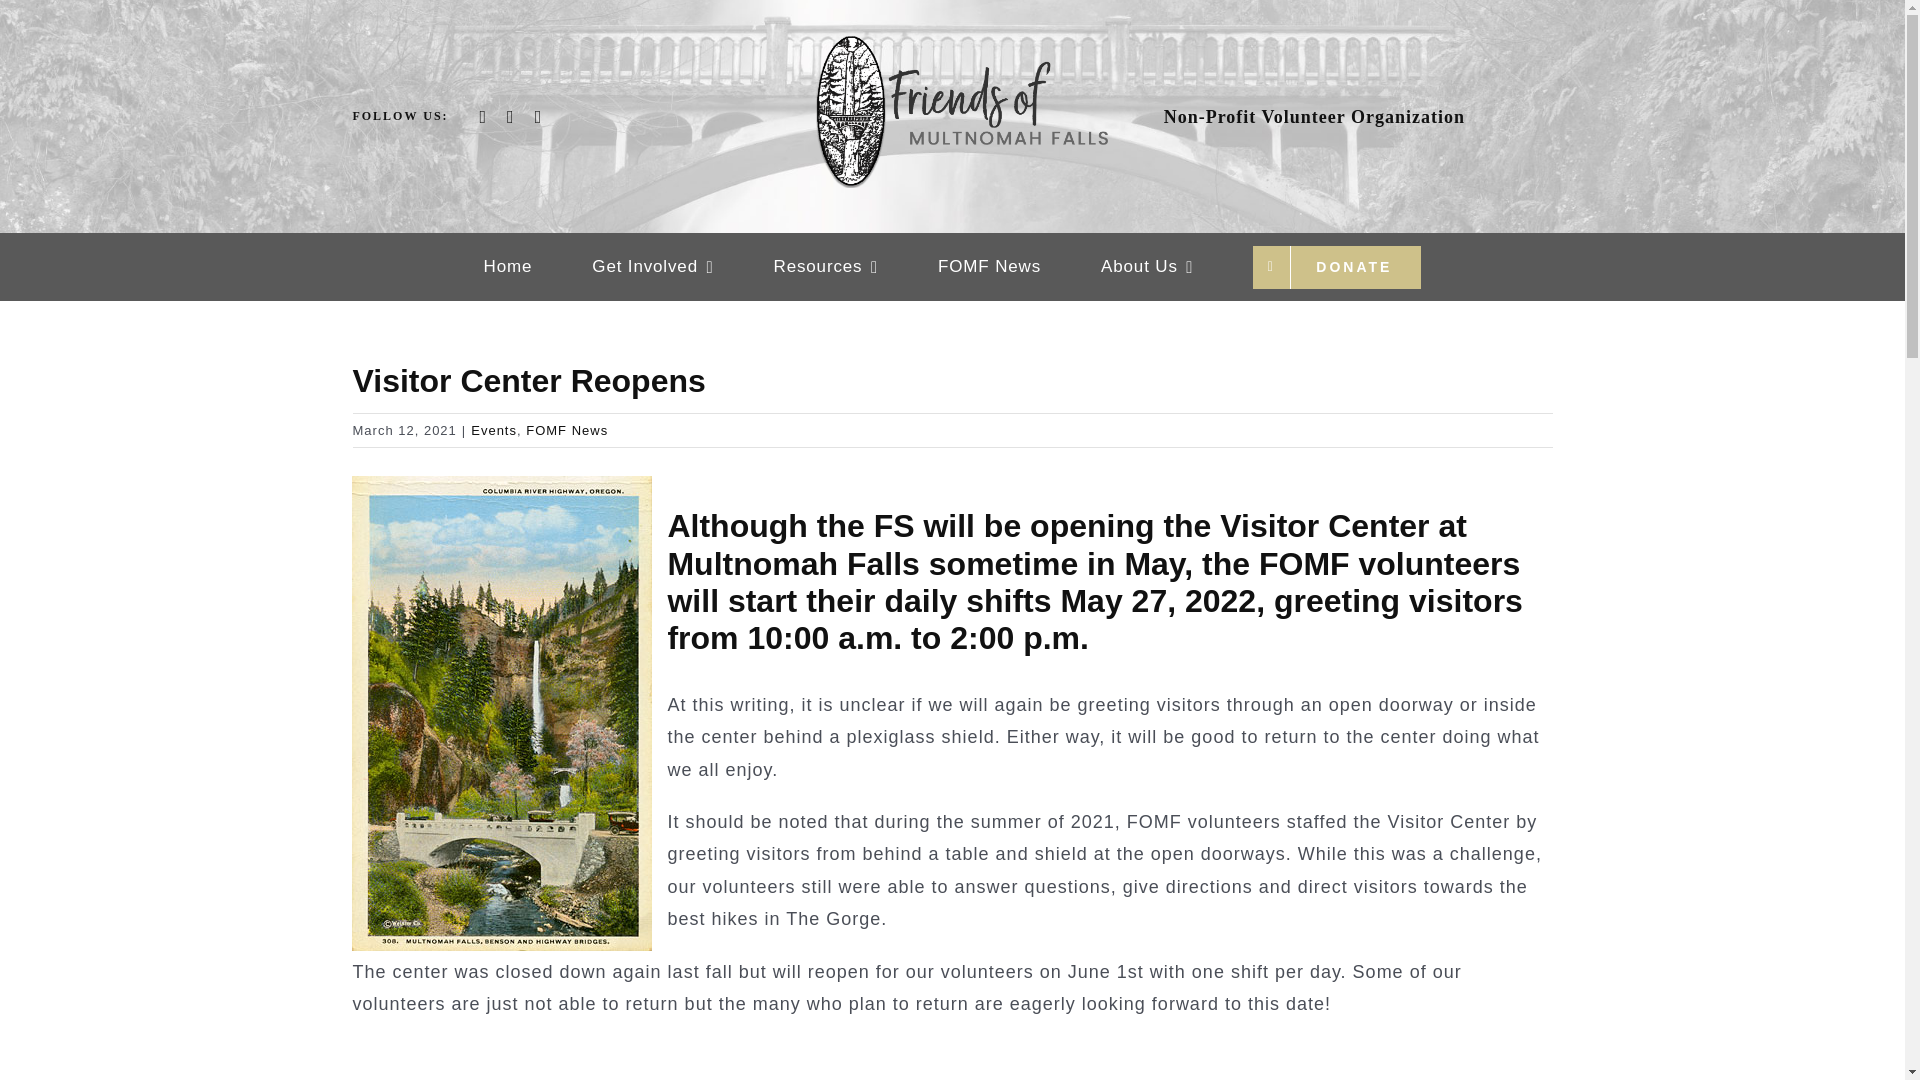 The width and height of the screenshot is (1920, 1080). Describe the element at coordinates (1336, 267) in the screenshot. I see `DONATE` at that location.